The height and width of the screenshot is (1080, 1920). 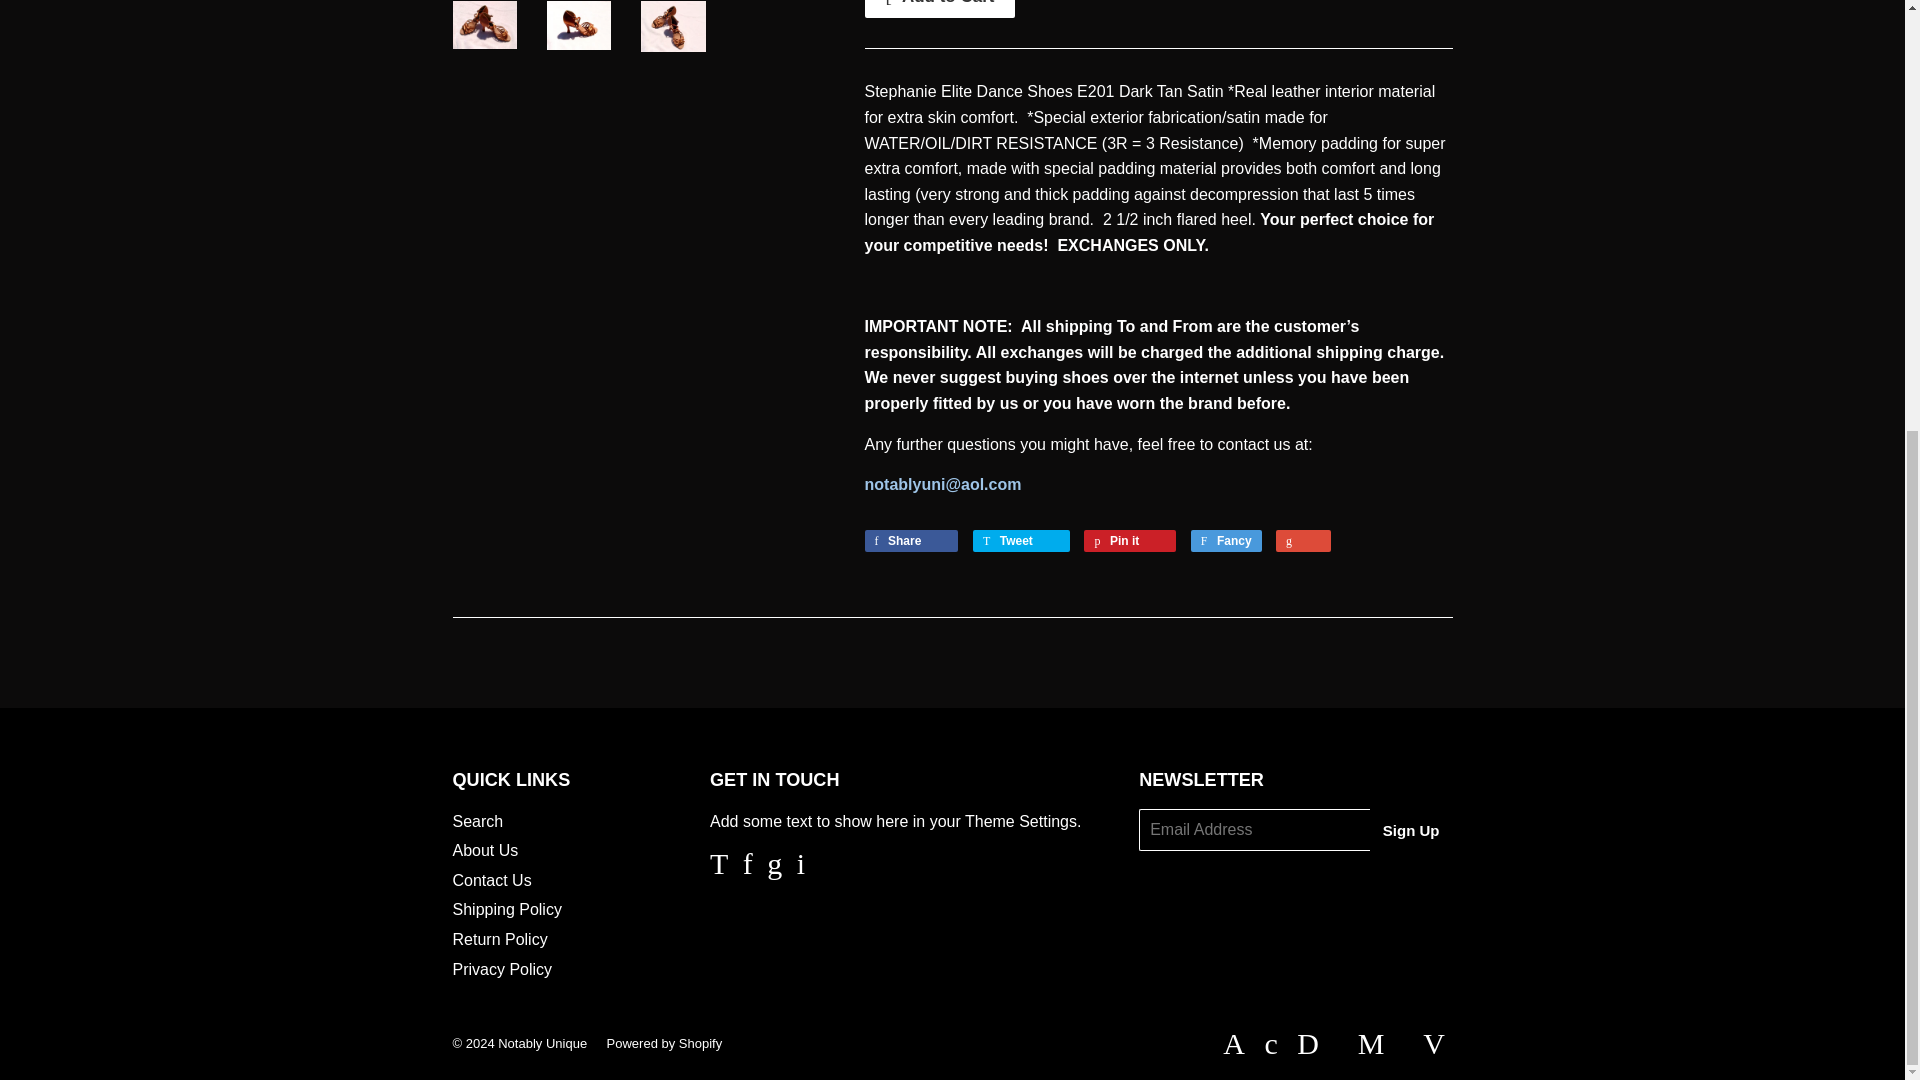 I want to click on Privacy Policy, so click(x=502, y=970).